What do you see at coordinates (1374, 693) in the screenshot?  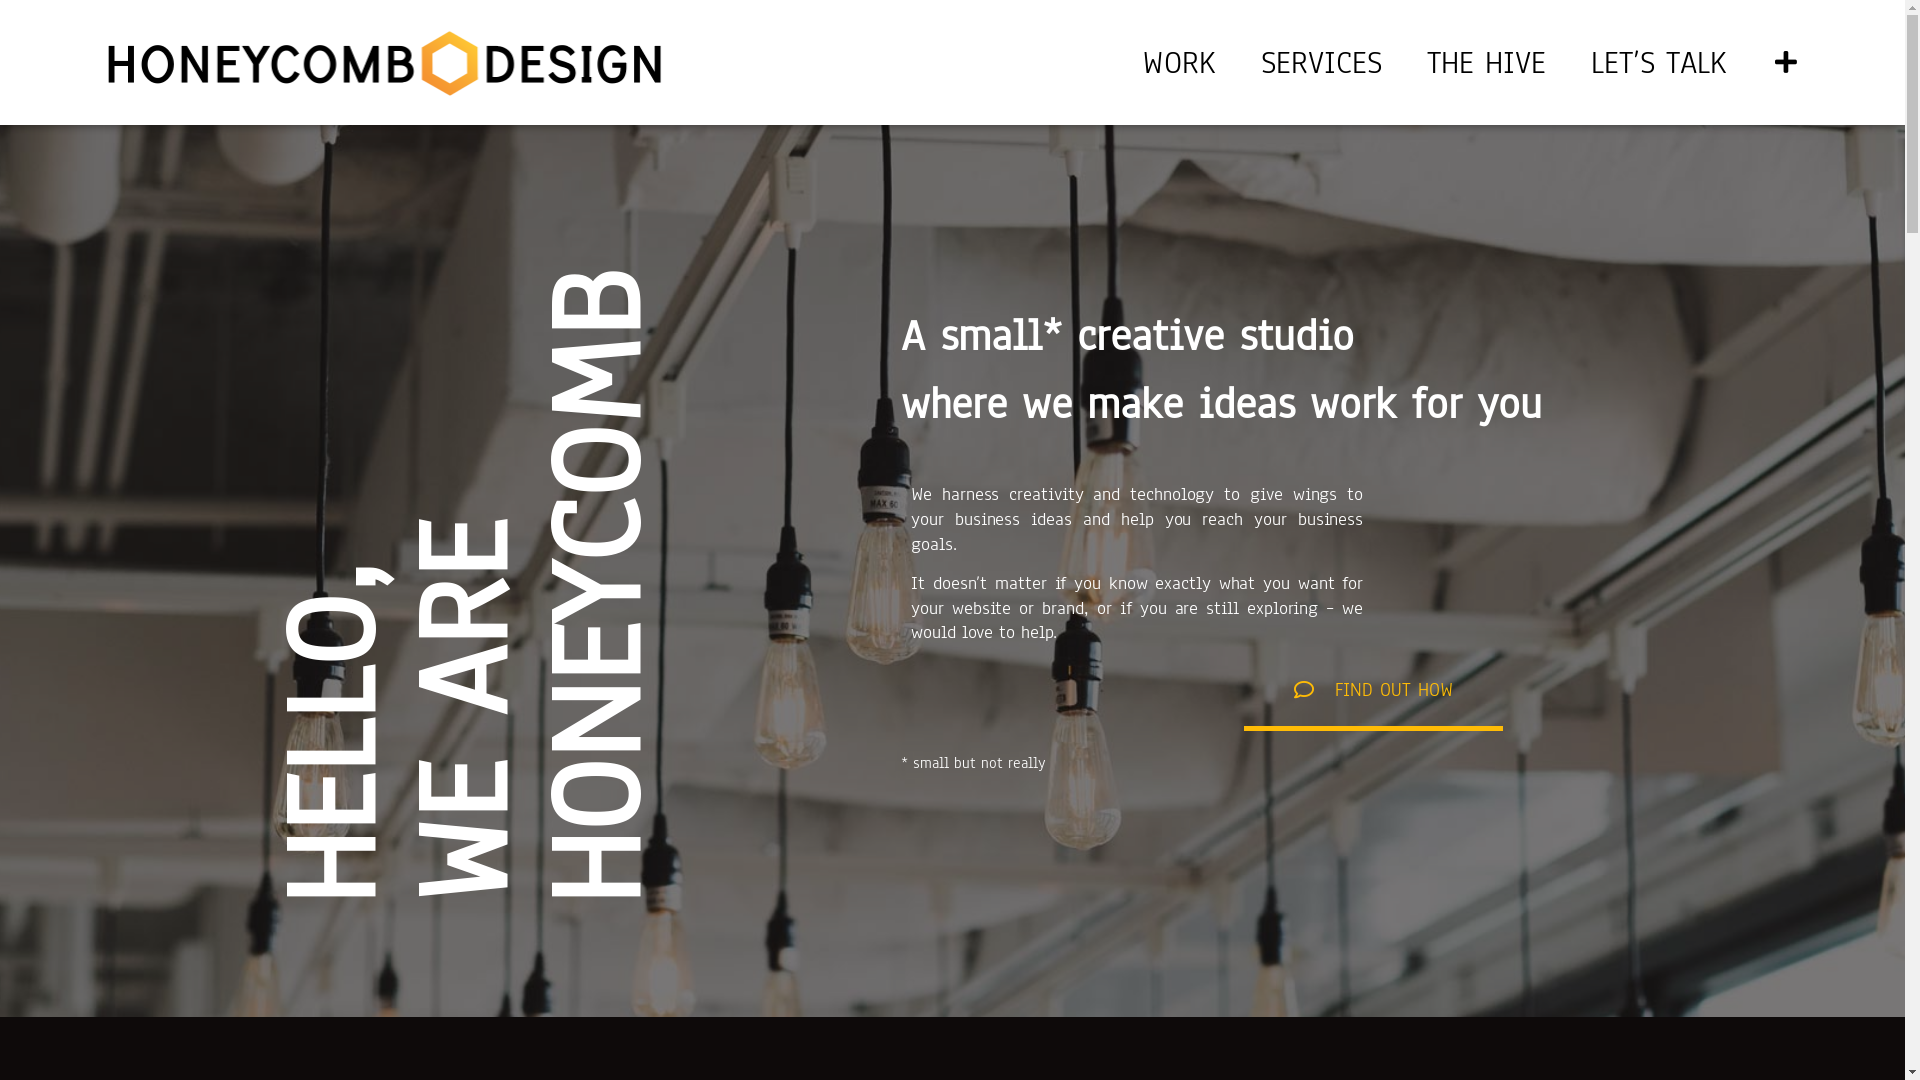 I see `FIND OUT HOW` at bounding box center [1374, 693].